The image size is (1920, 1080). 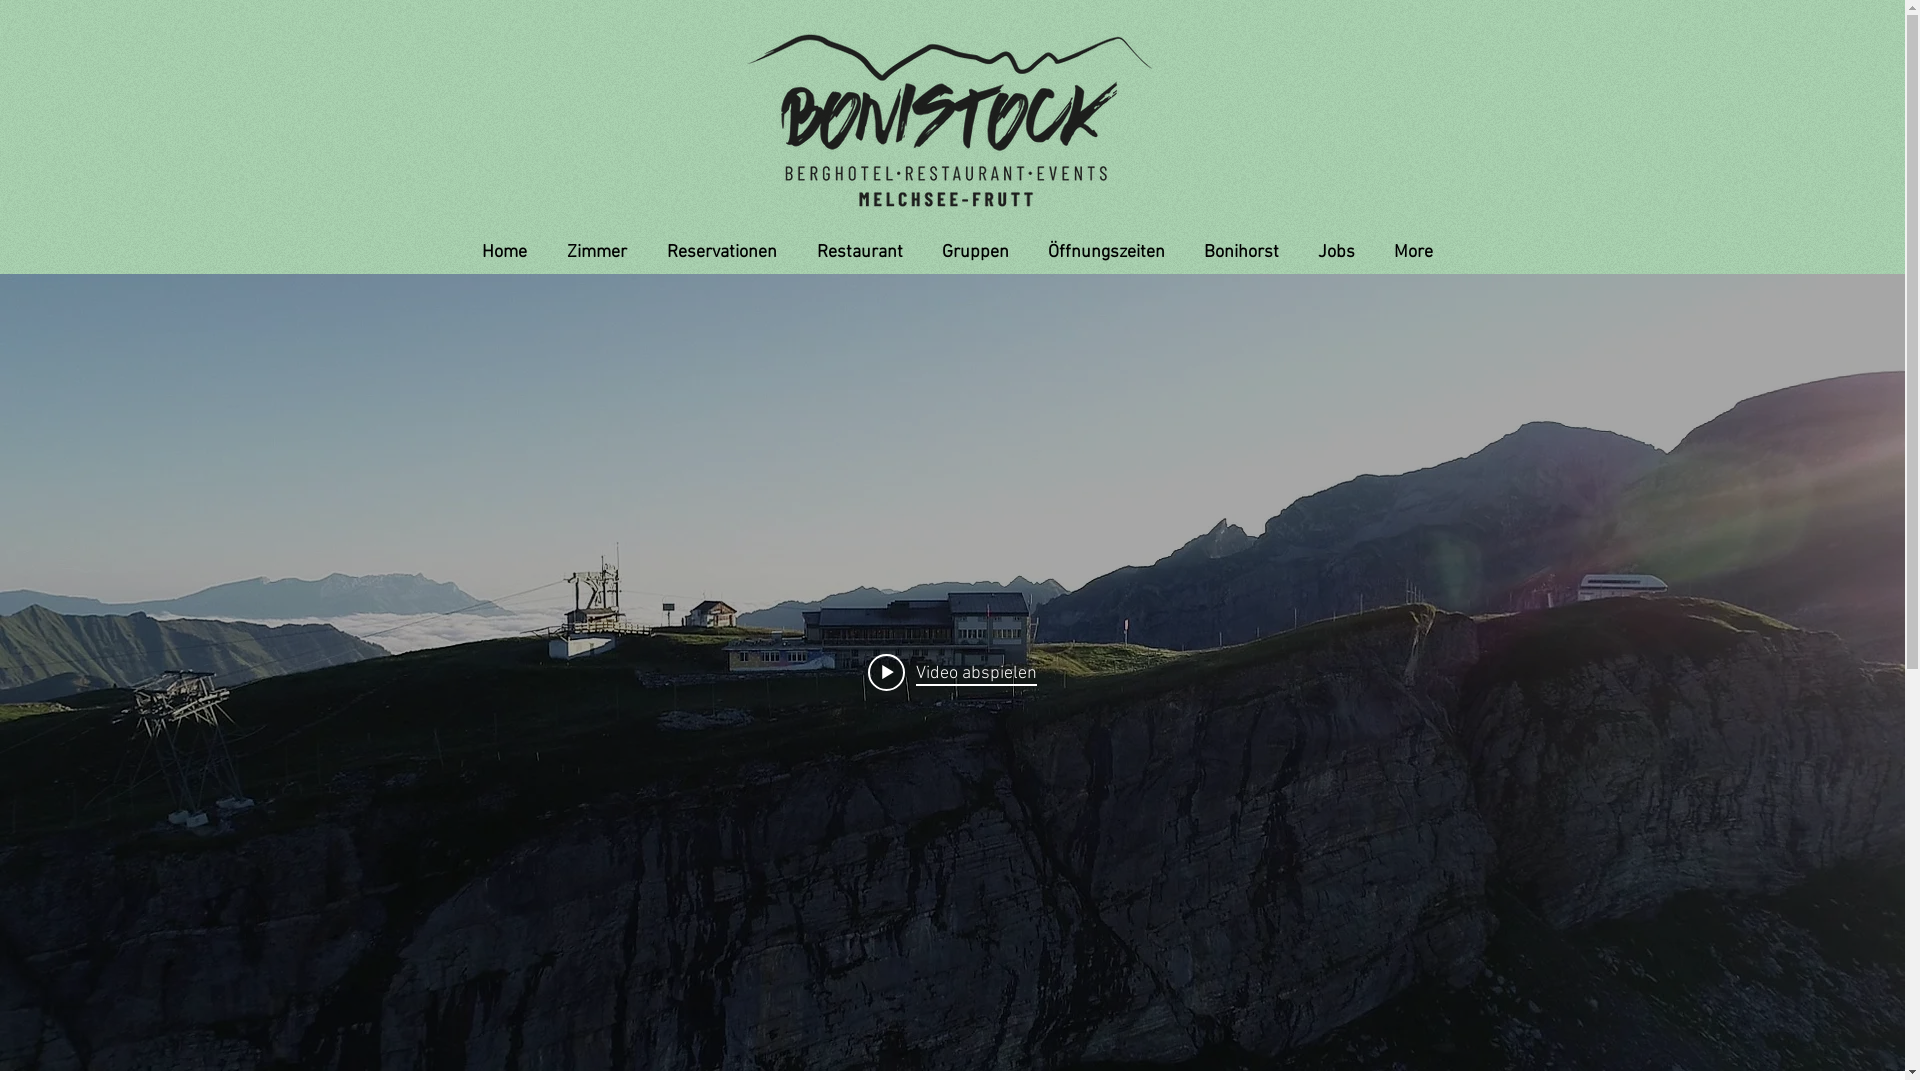 What do you see at coordinates (1237, 252) in the screenshot?
I see `Bonihorst` at bounding box center [1237, 252].